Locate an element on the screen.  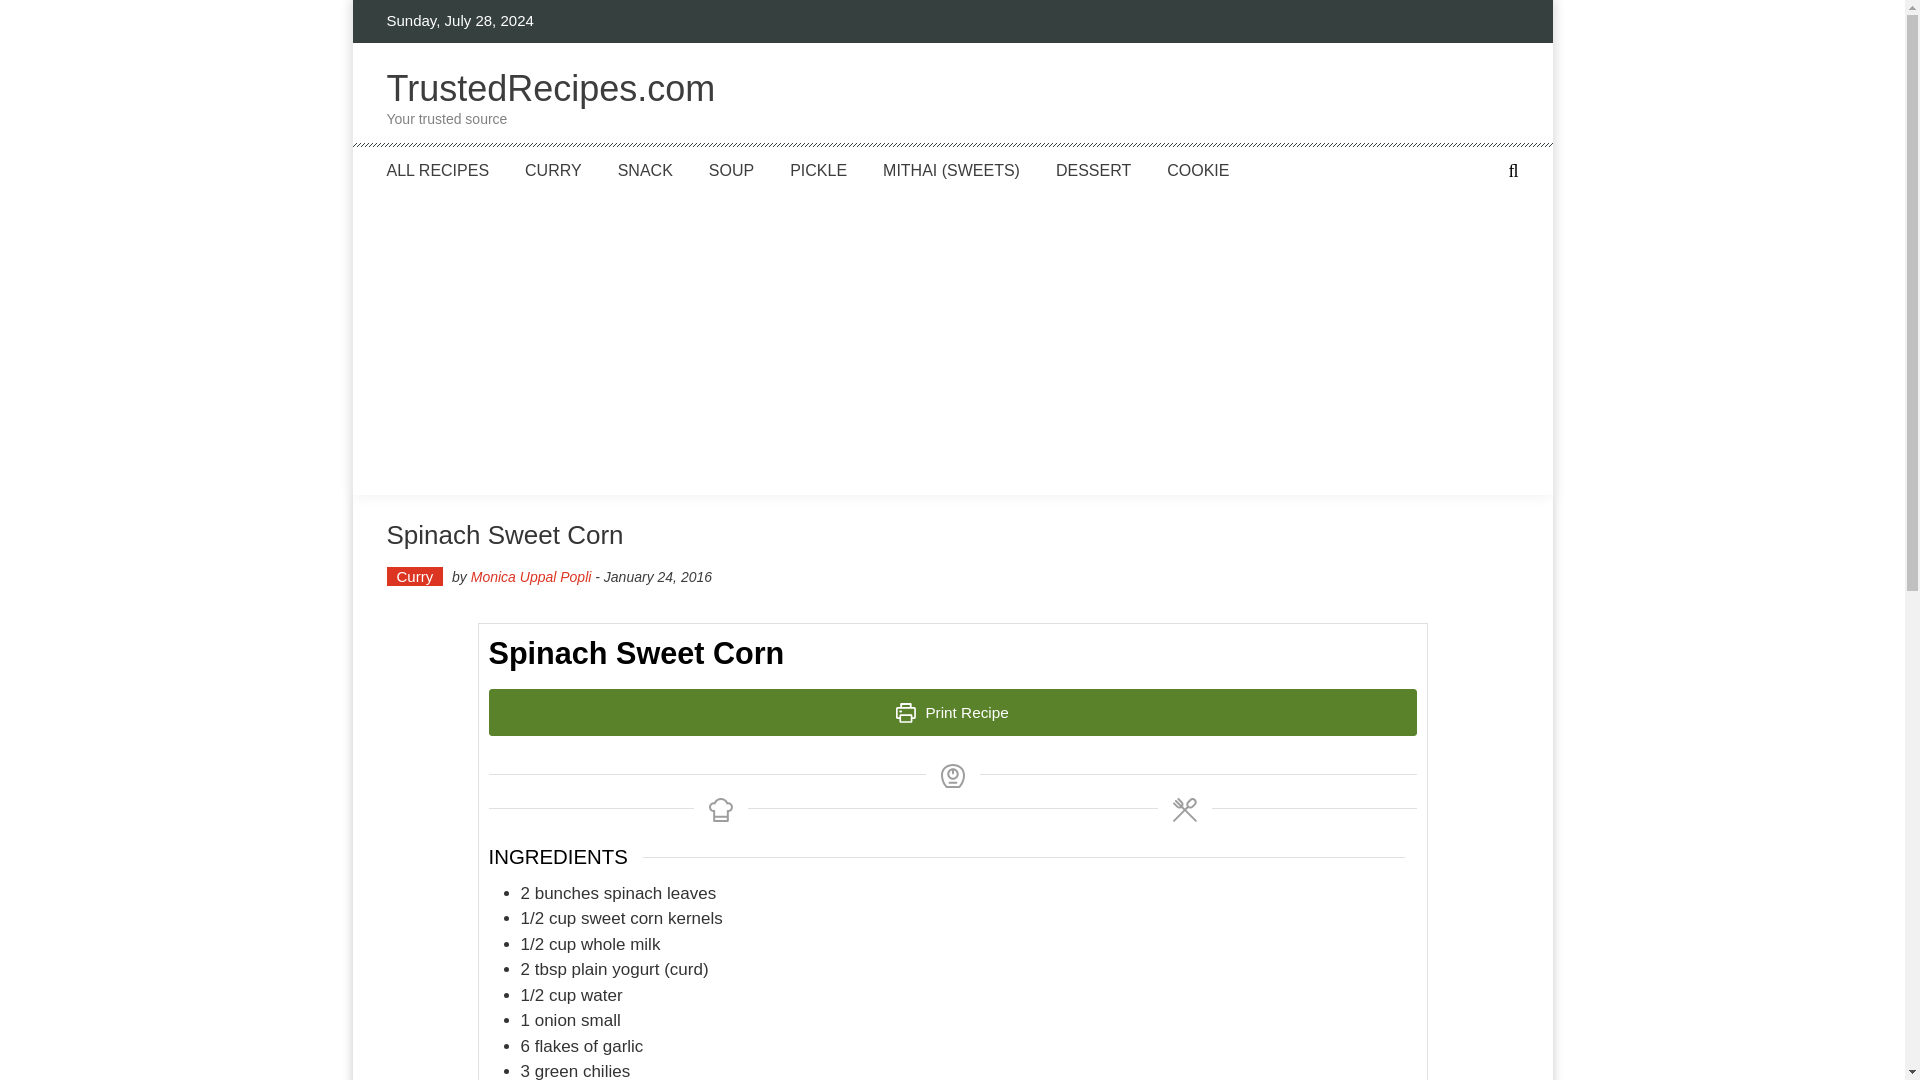
Curry is located at coordinates (1093, 170).